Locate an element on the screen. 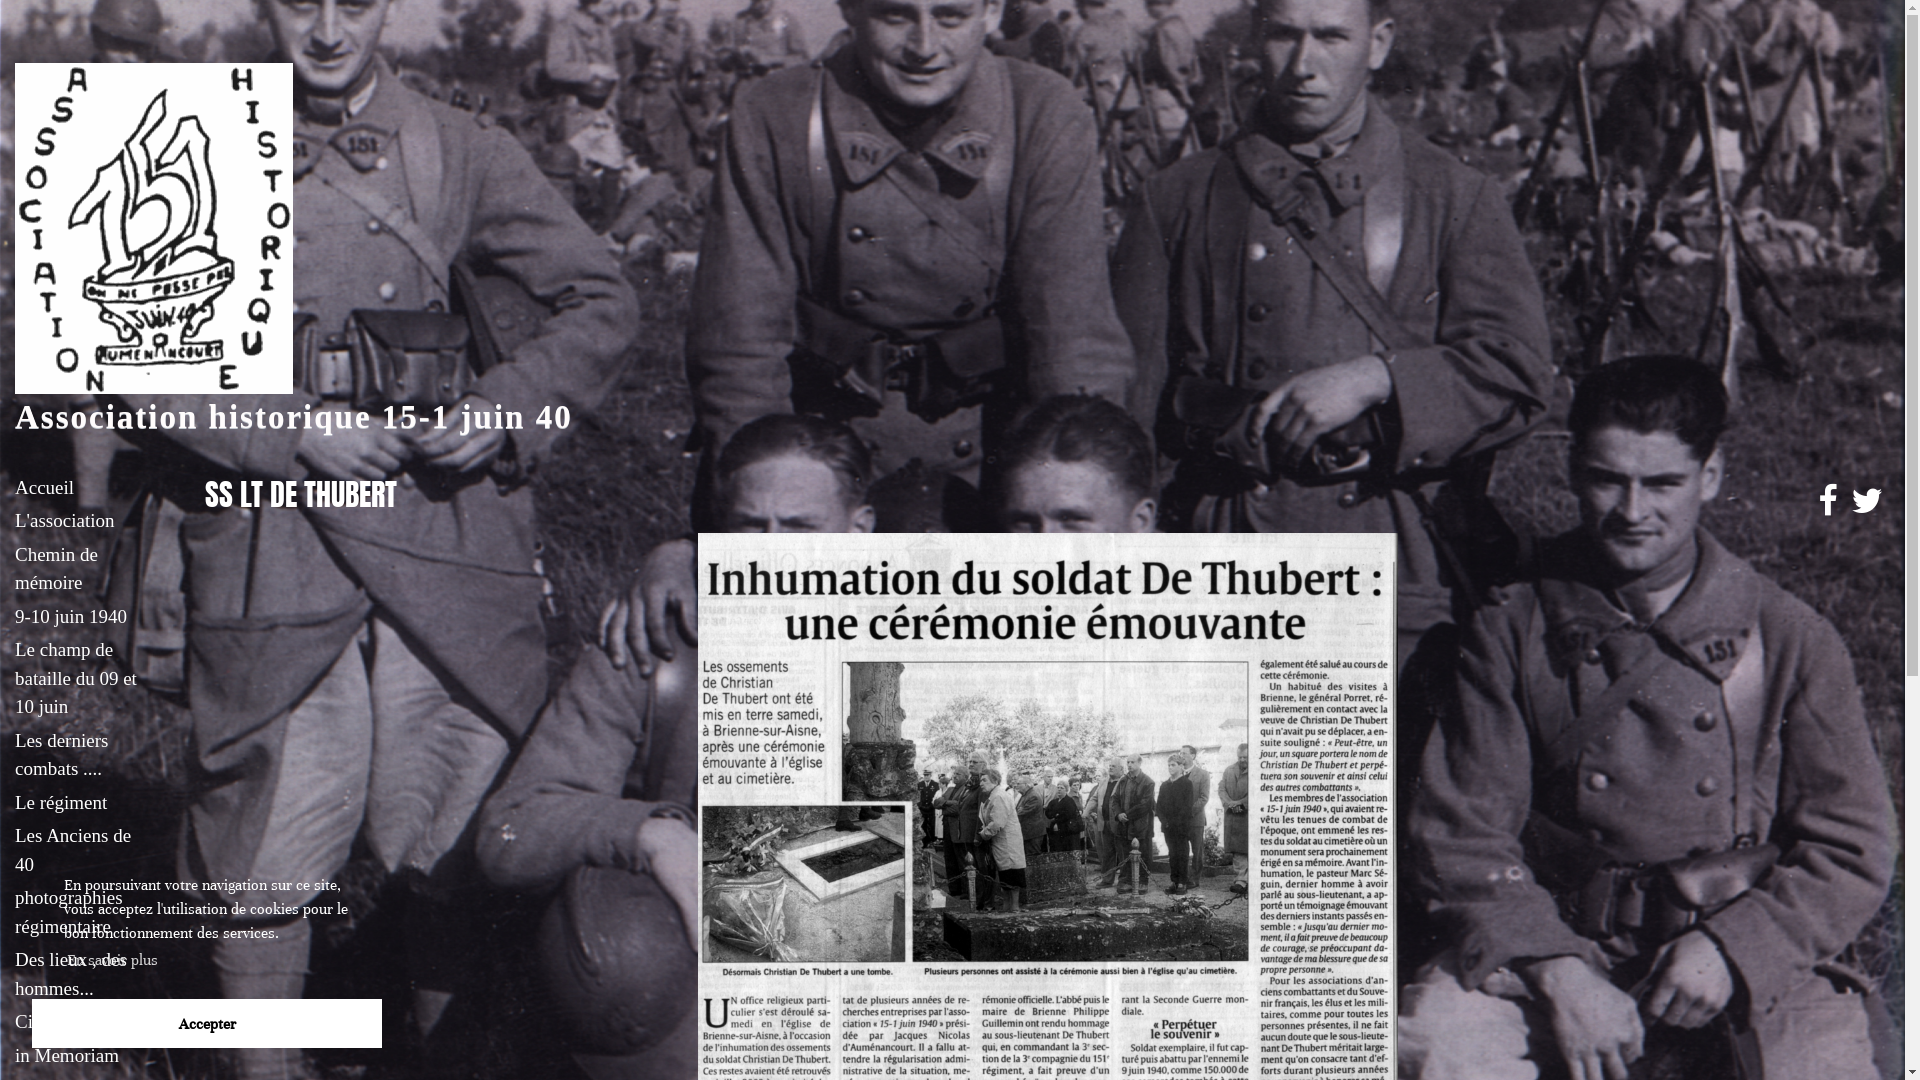  Facebook is located at coordinates (1828, 502).